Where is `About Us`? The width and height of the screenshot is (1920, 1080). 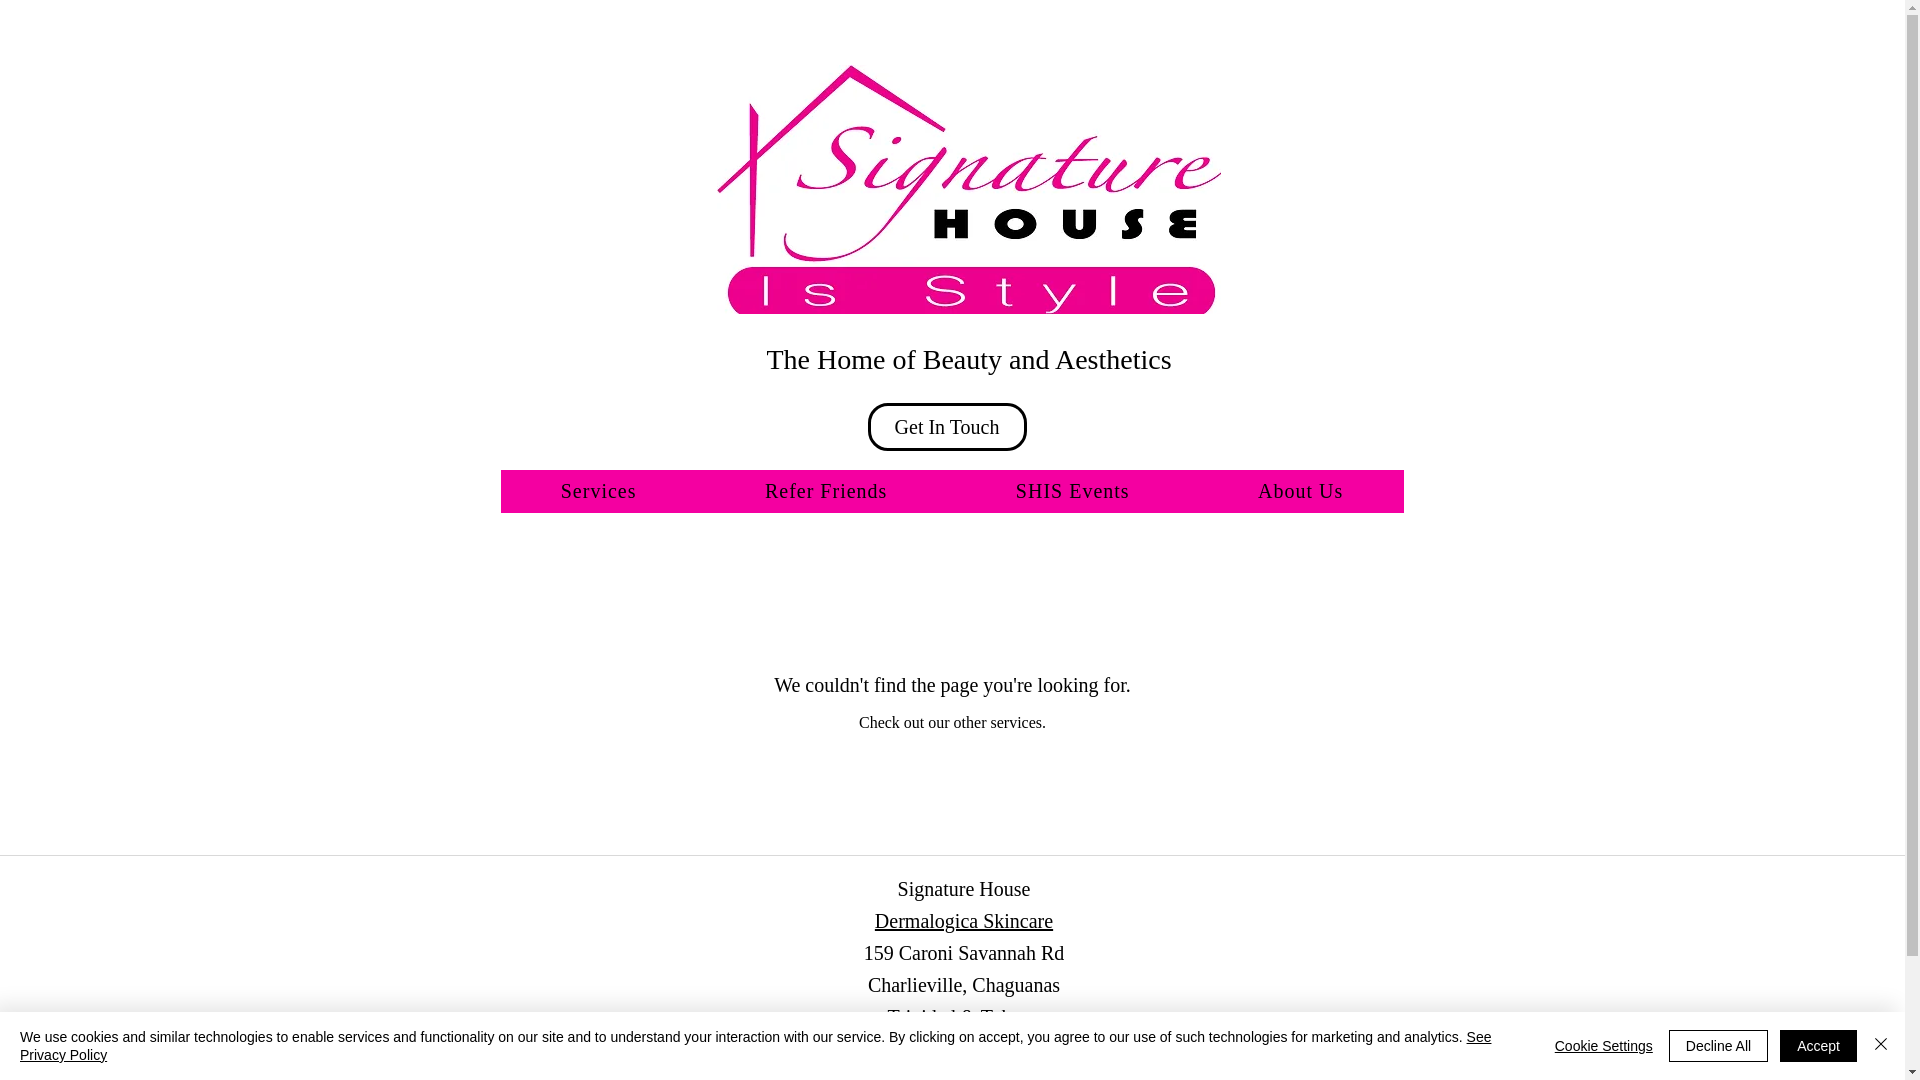 About Us is located at coordinates (1300, 491).